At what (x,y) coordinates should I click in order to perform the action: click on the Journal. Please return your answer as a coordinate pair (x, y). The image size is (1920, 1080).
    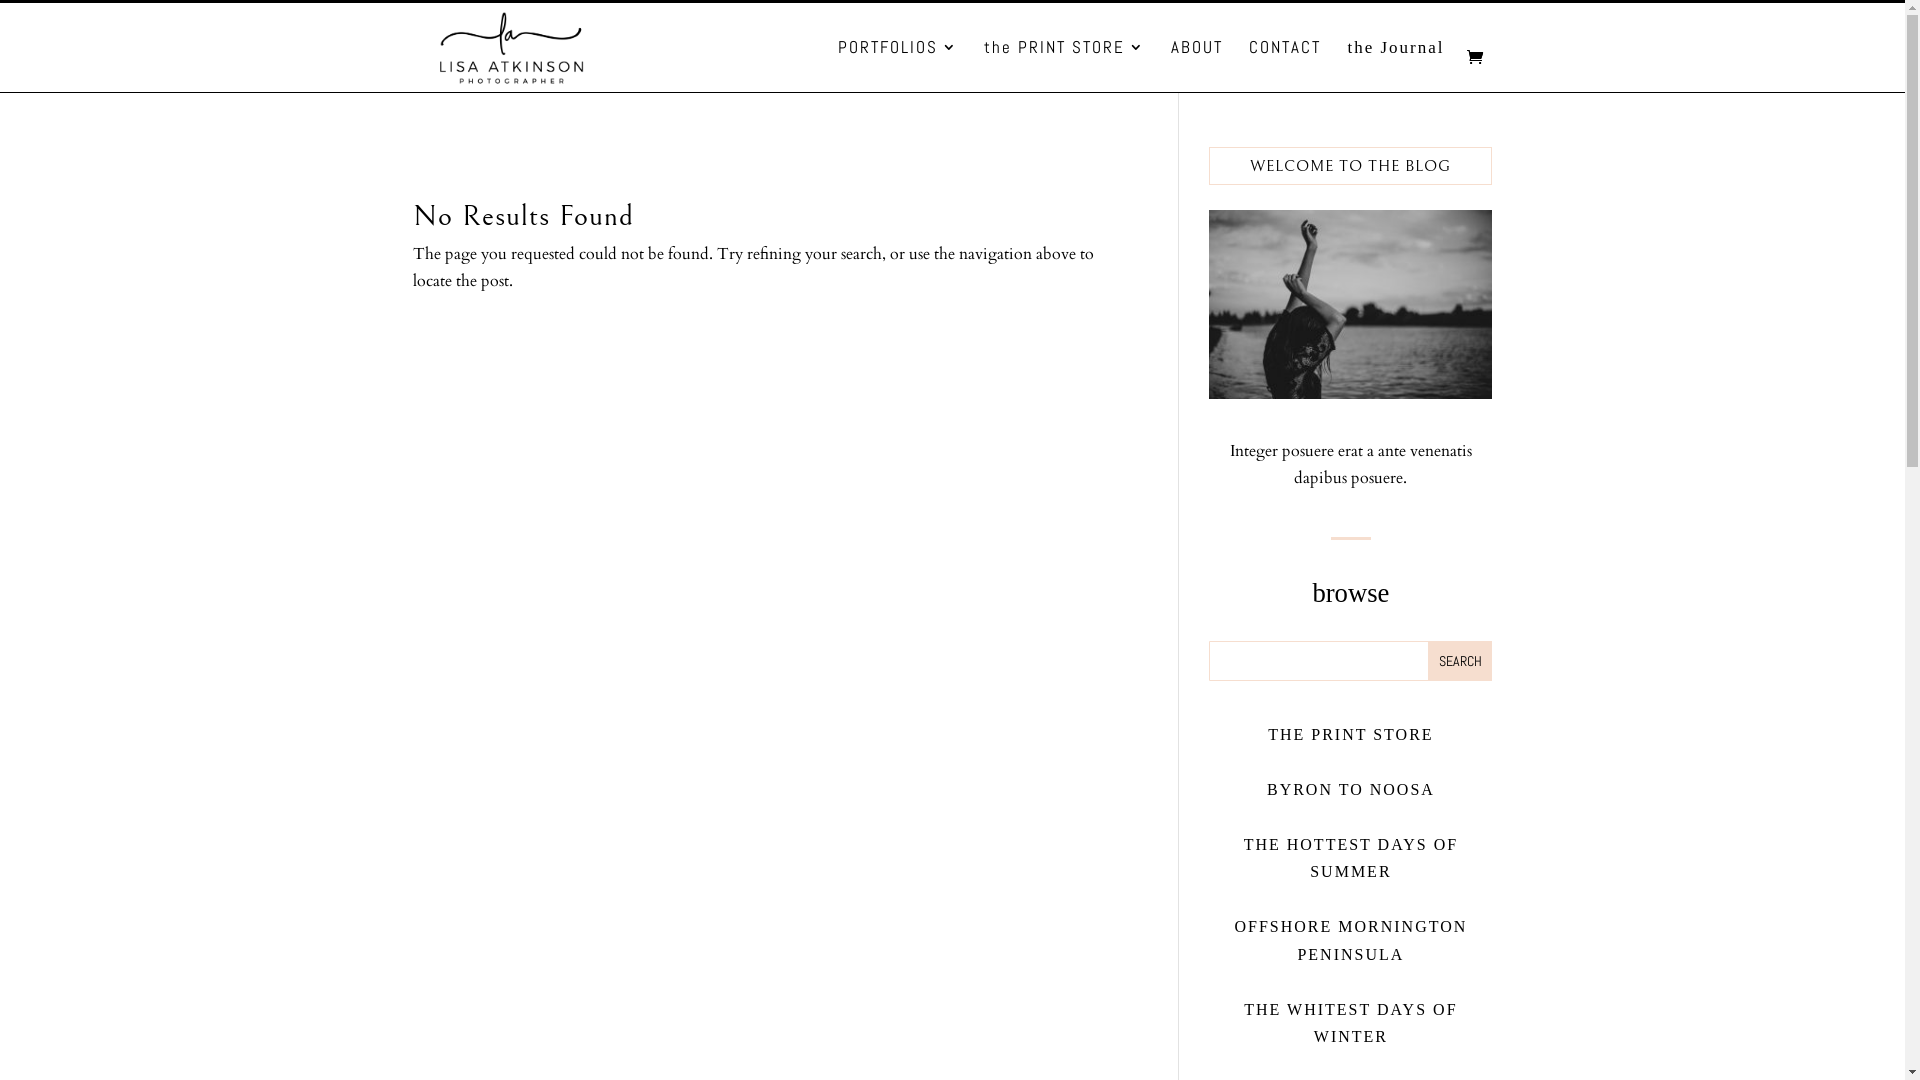
    Looking at the image, I should click on (1396, 66).